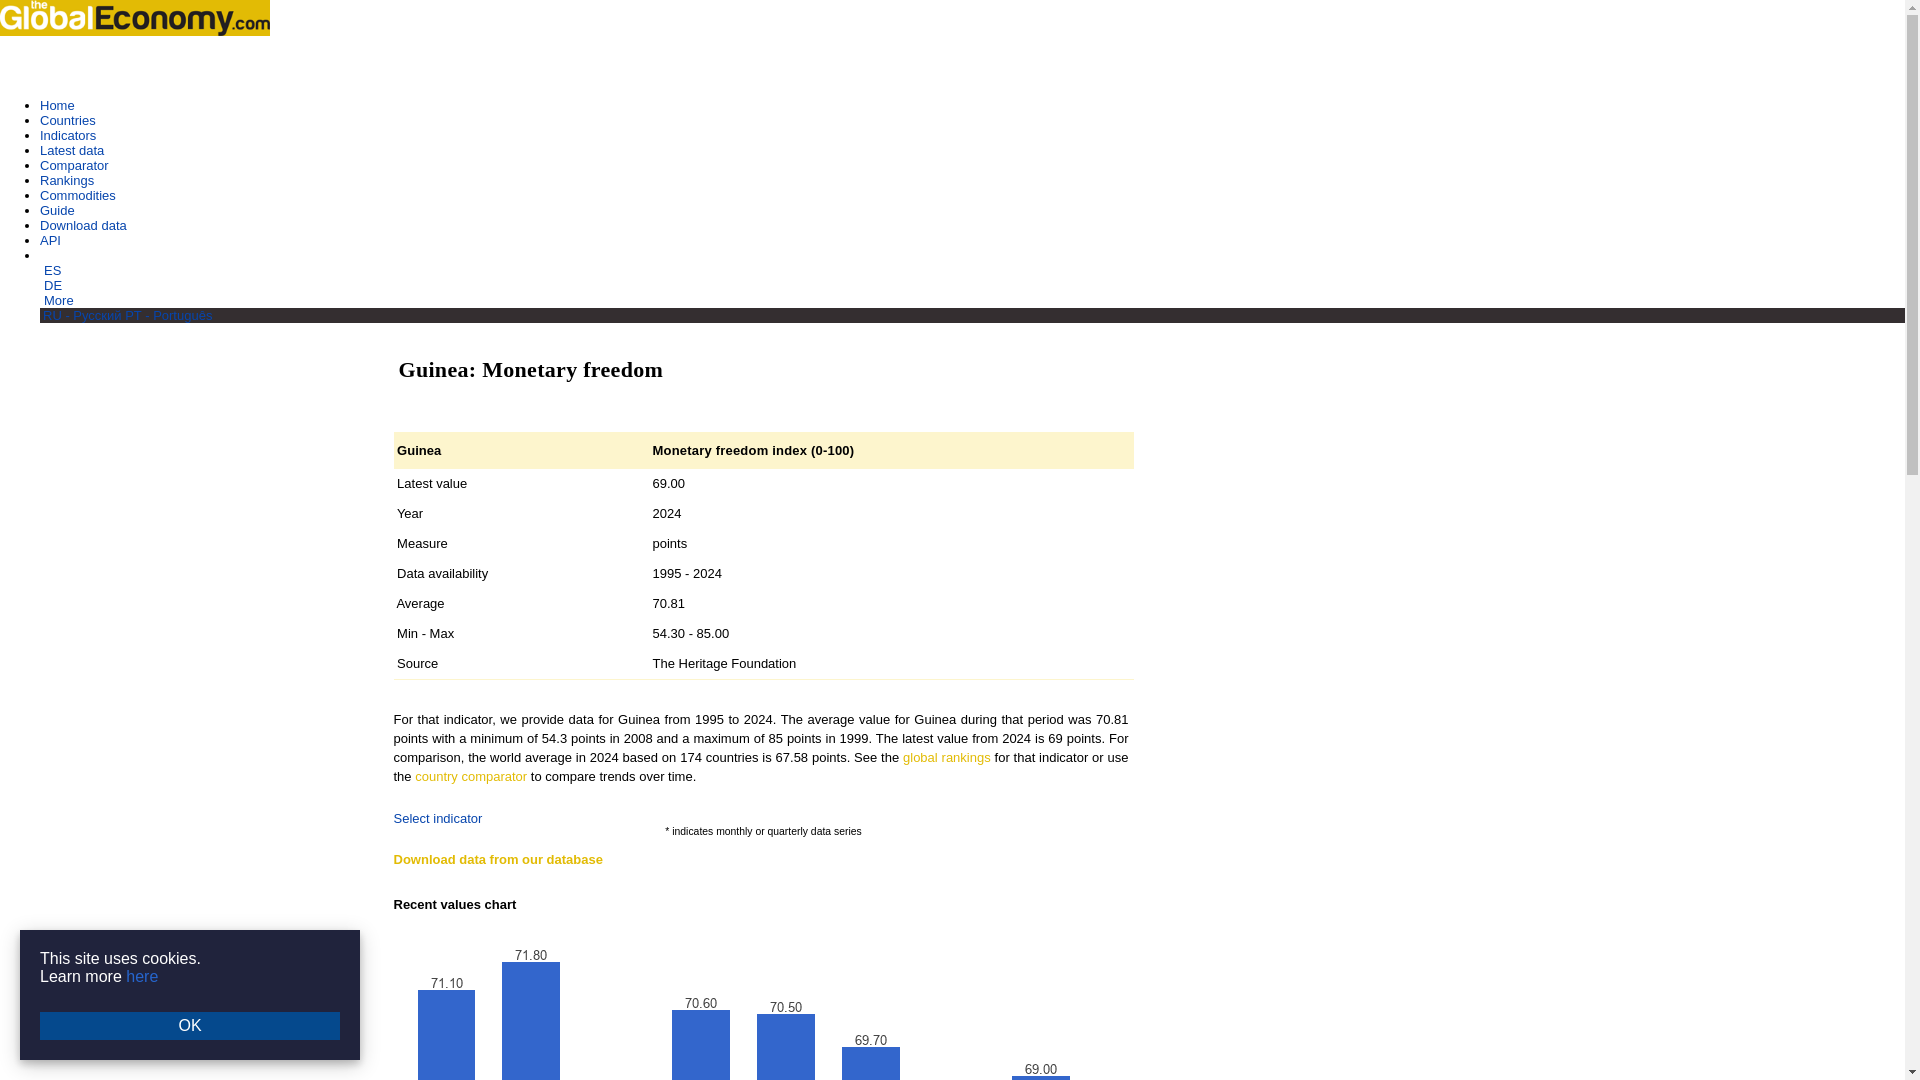 The height and width of the screenshot is (1080, 1920). What do you see at coordinates (470, 776) in the screenshot?
I see `country comparator` at bounding box center [470, 776].